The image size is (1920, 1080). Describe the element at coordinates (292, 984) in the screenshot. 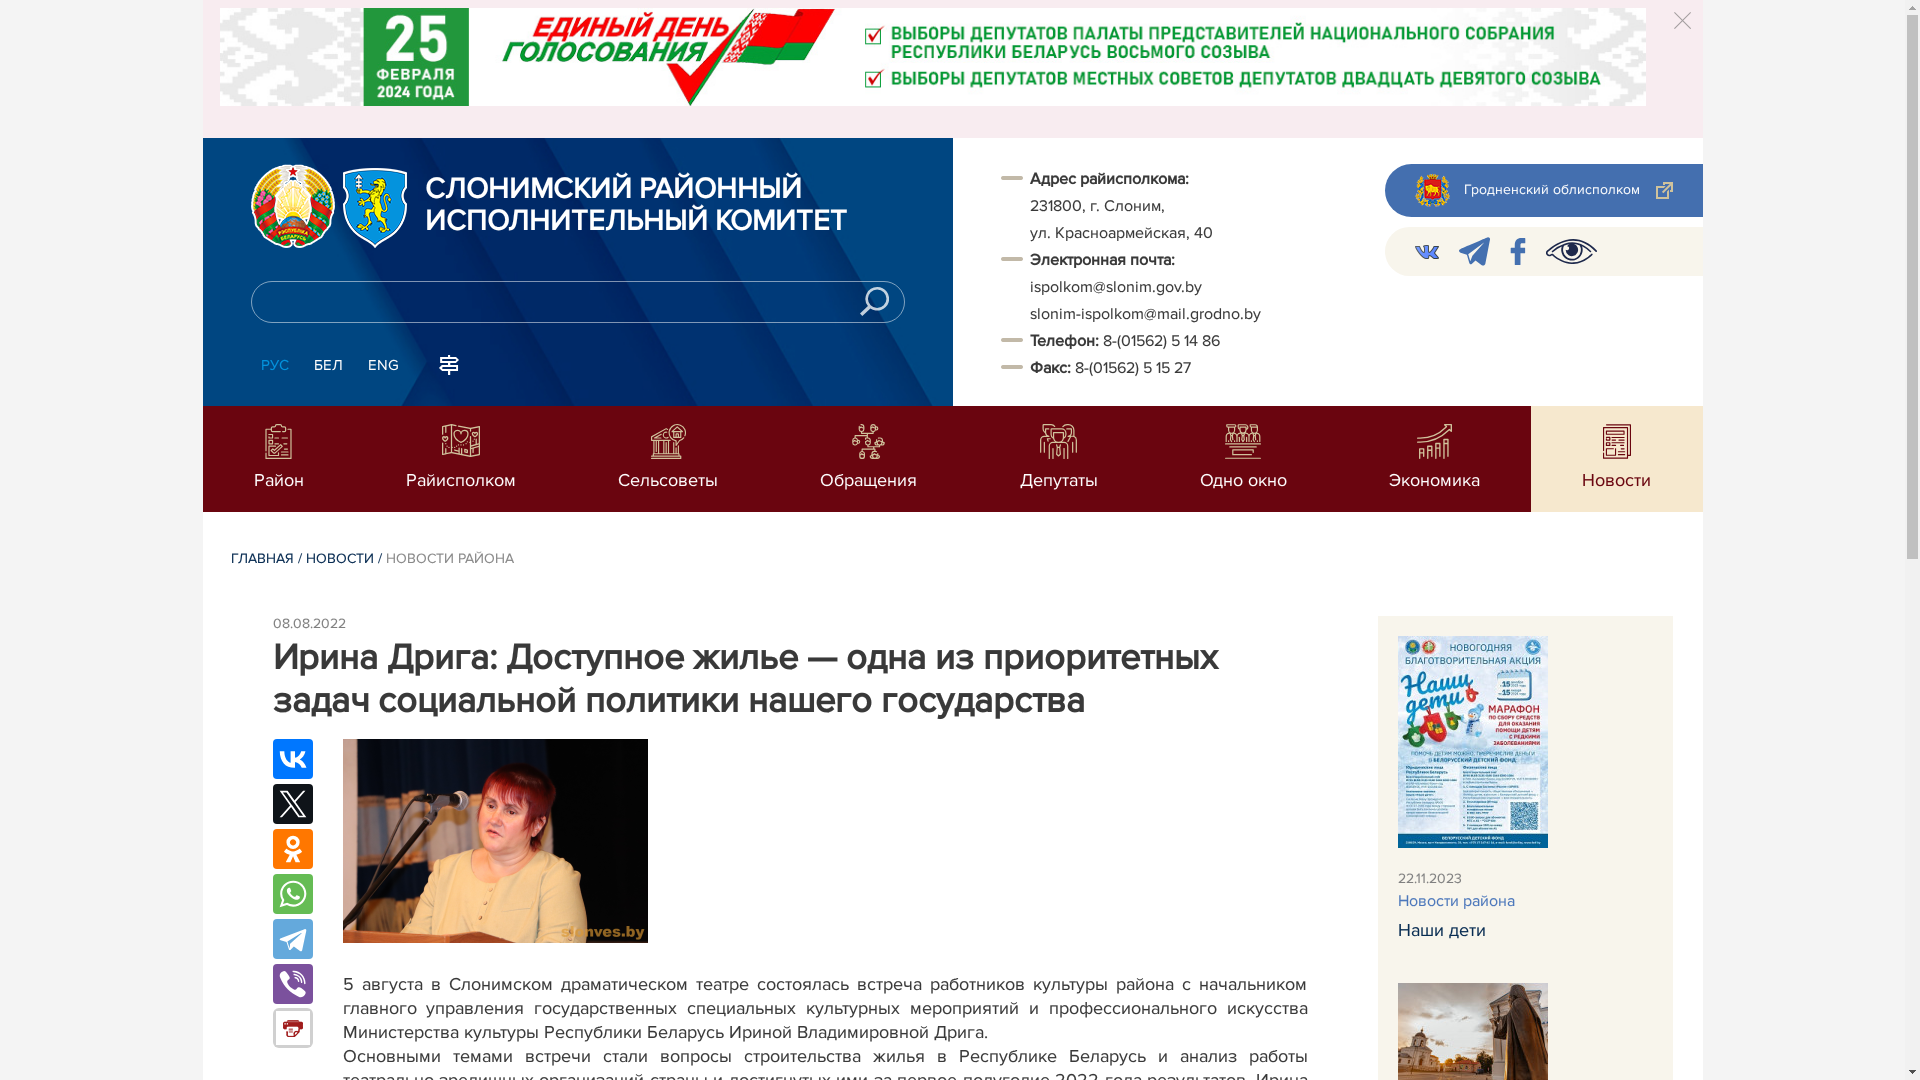

I see `Viber` at that location.